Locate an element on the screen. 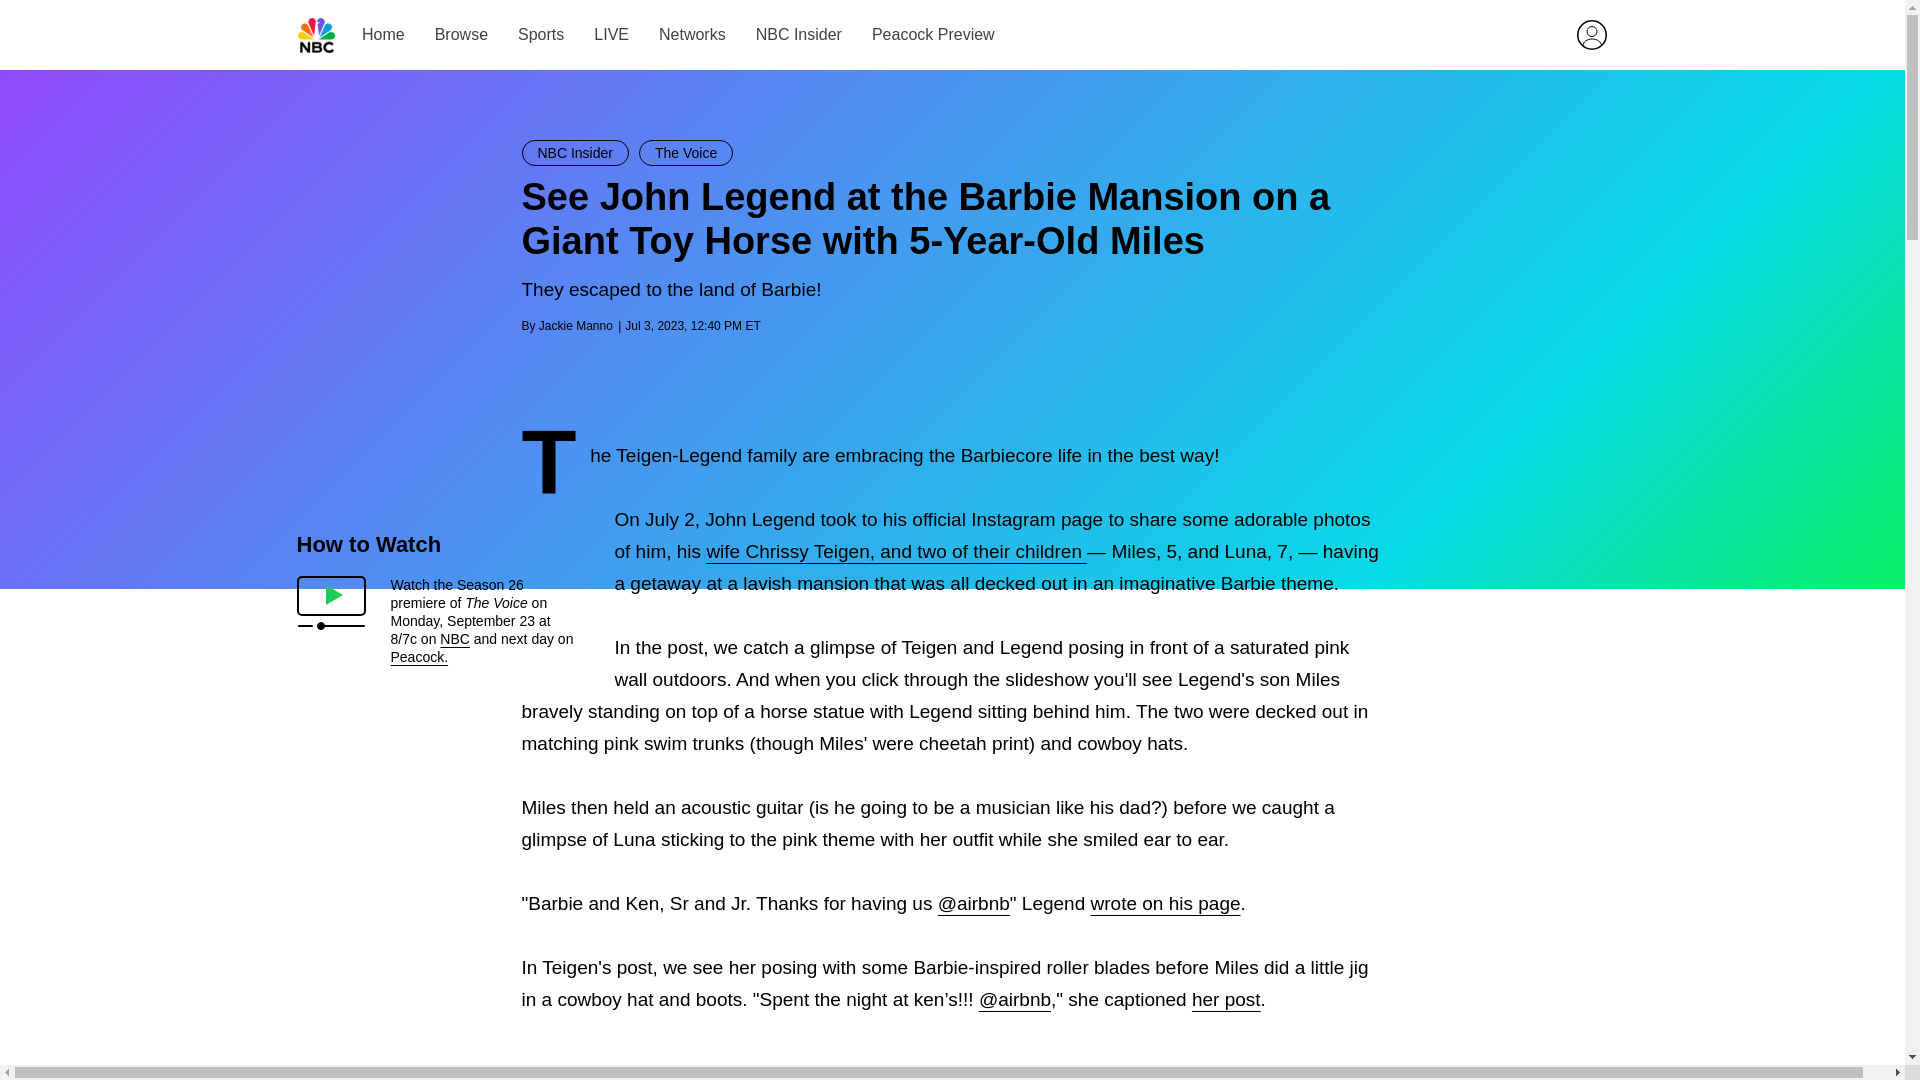 Image resolution: width=1920 pixels, height=1080 pixels. NBC Insider is located at coordinates (576, 153).